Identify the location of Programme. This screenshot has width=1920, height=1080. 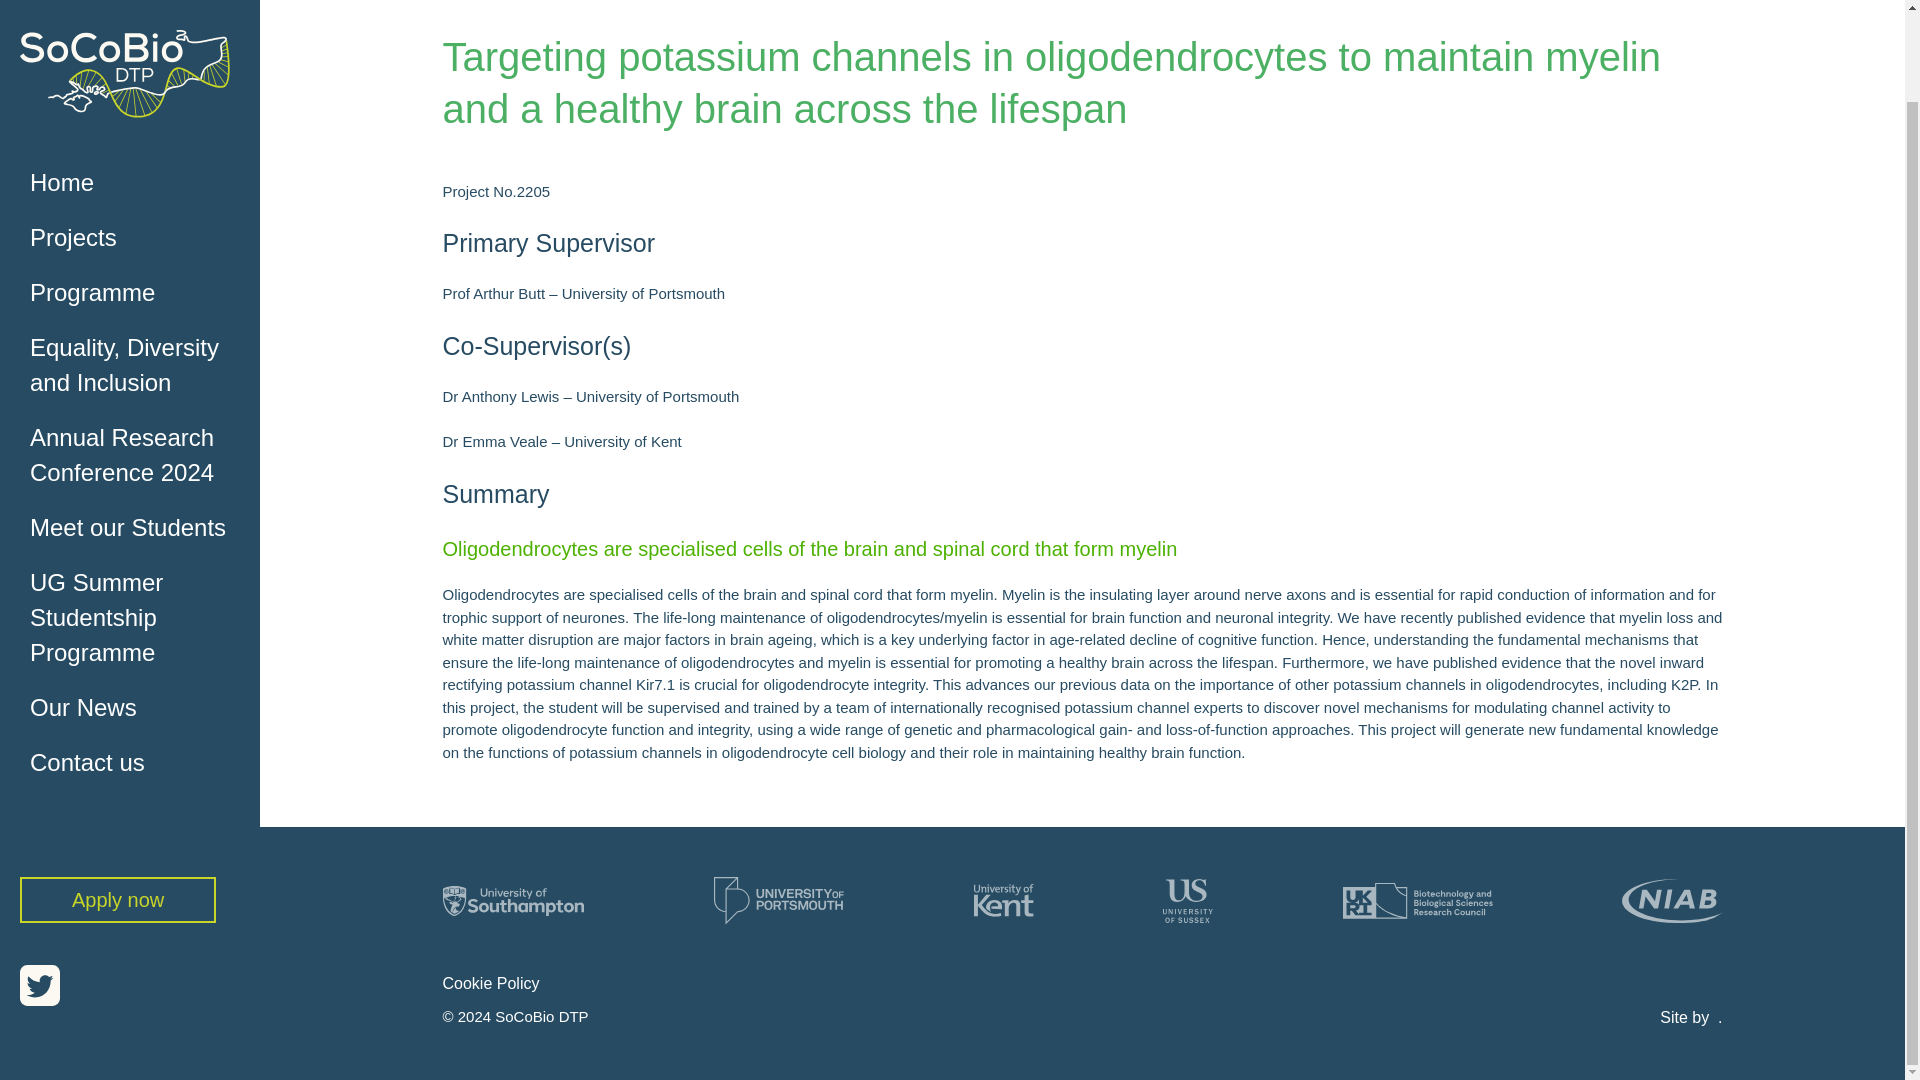
(139, 195).